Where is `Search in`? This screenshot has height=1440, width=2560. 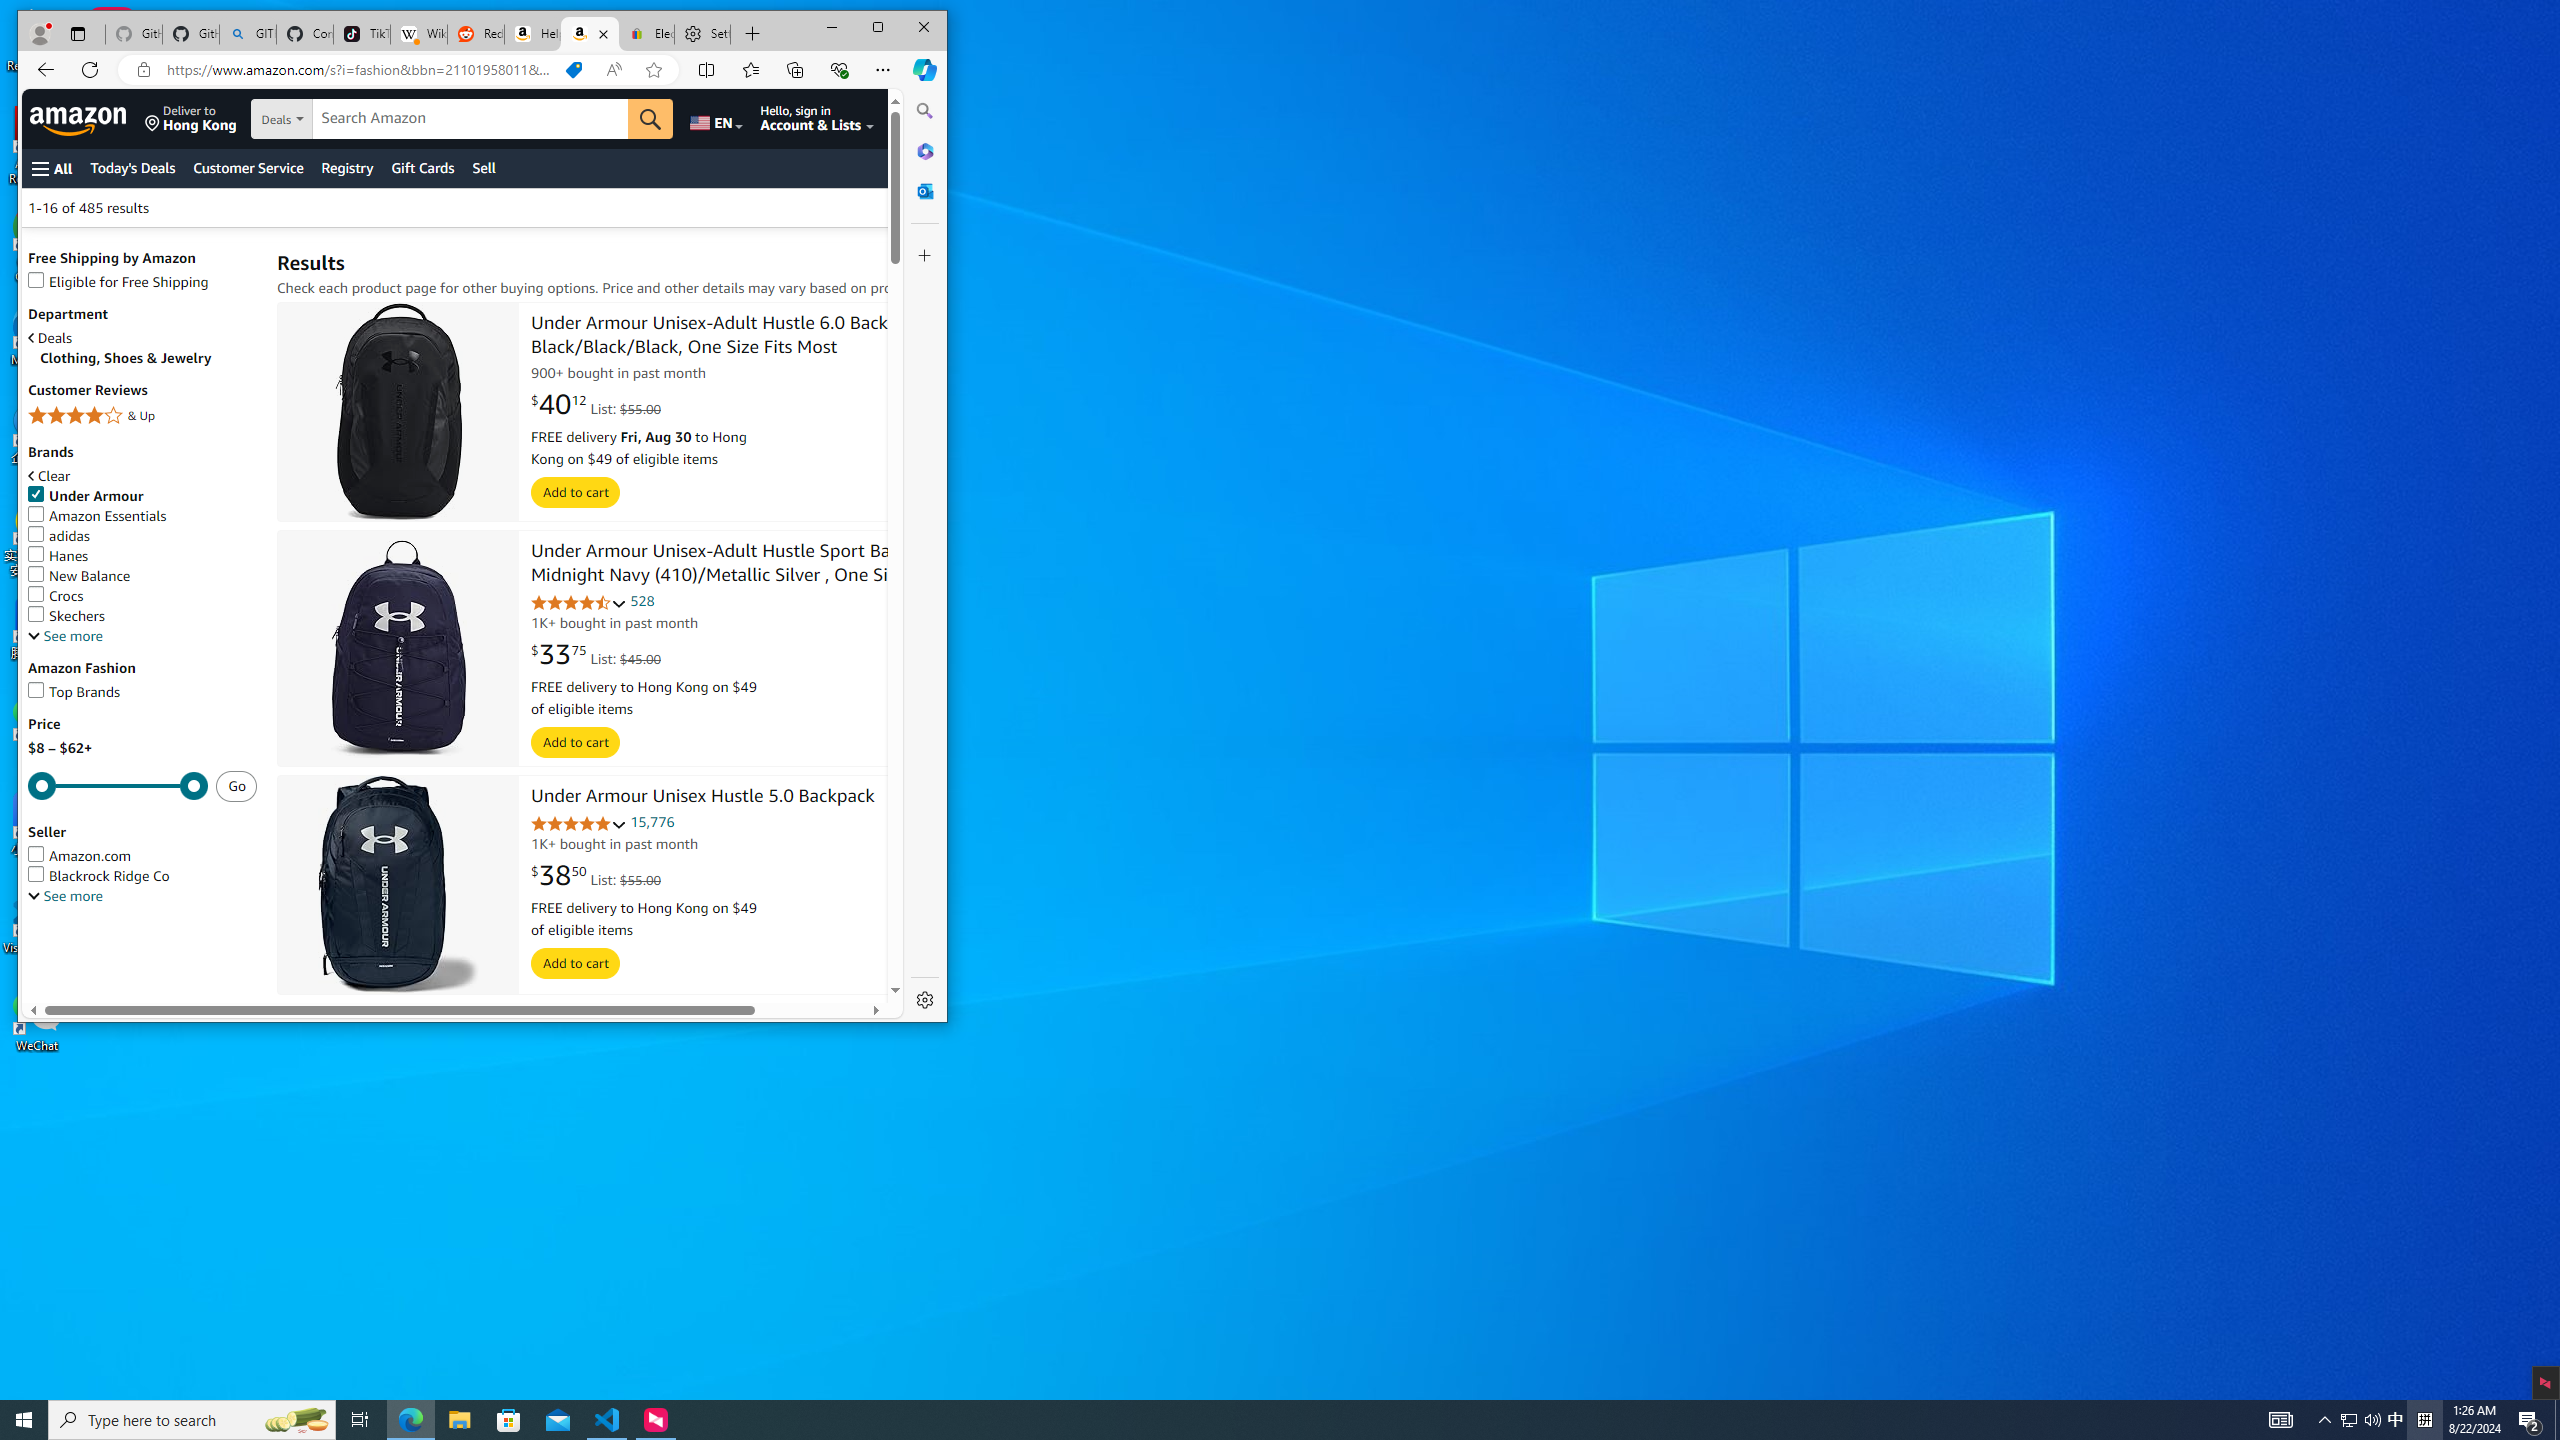
Search in is located at coordinates (350, 120).